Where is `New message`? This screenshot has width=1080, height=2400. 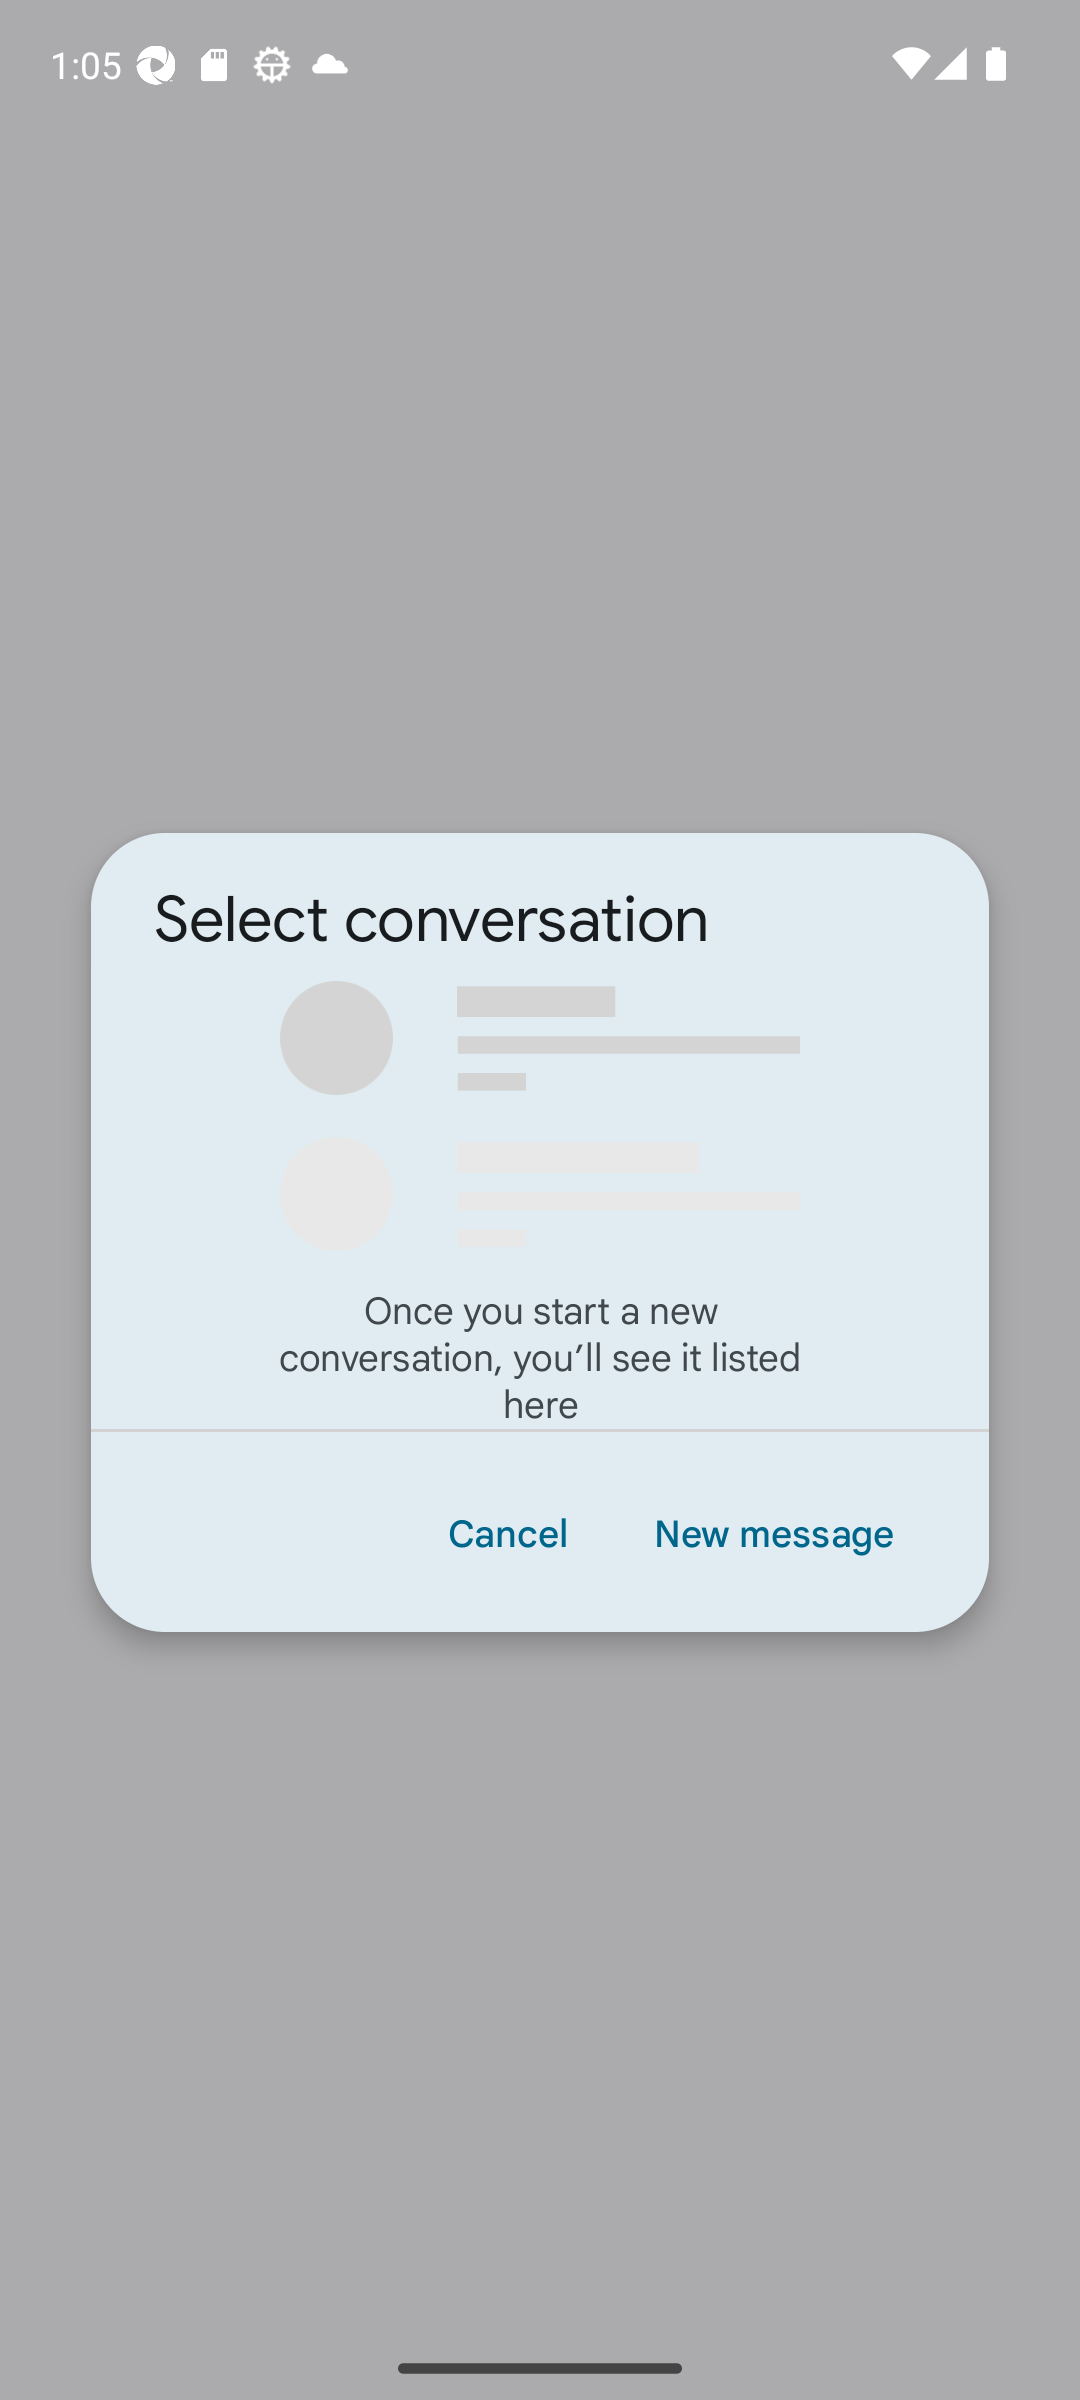
New message is located at coordinates (773, 1532).